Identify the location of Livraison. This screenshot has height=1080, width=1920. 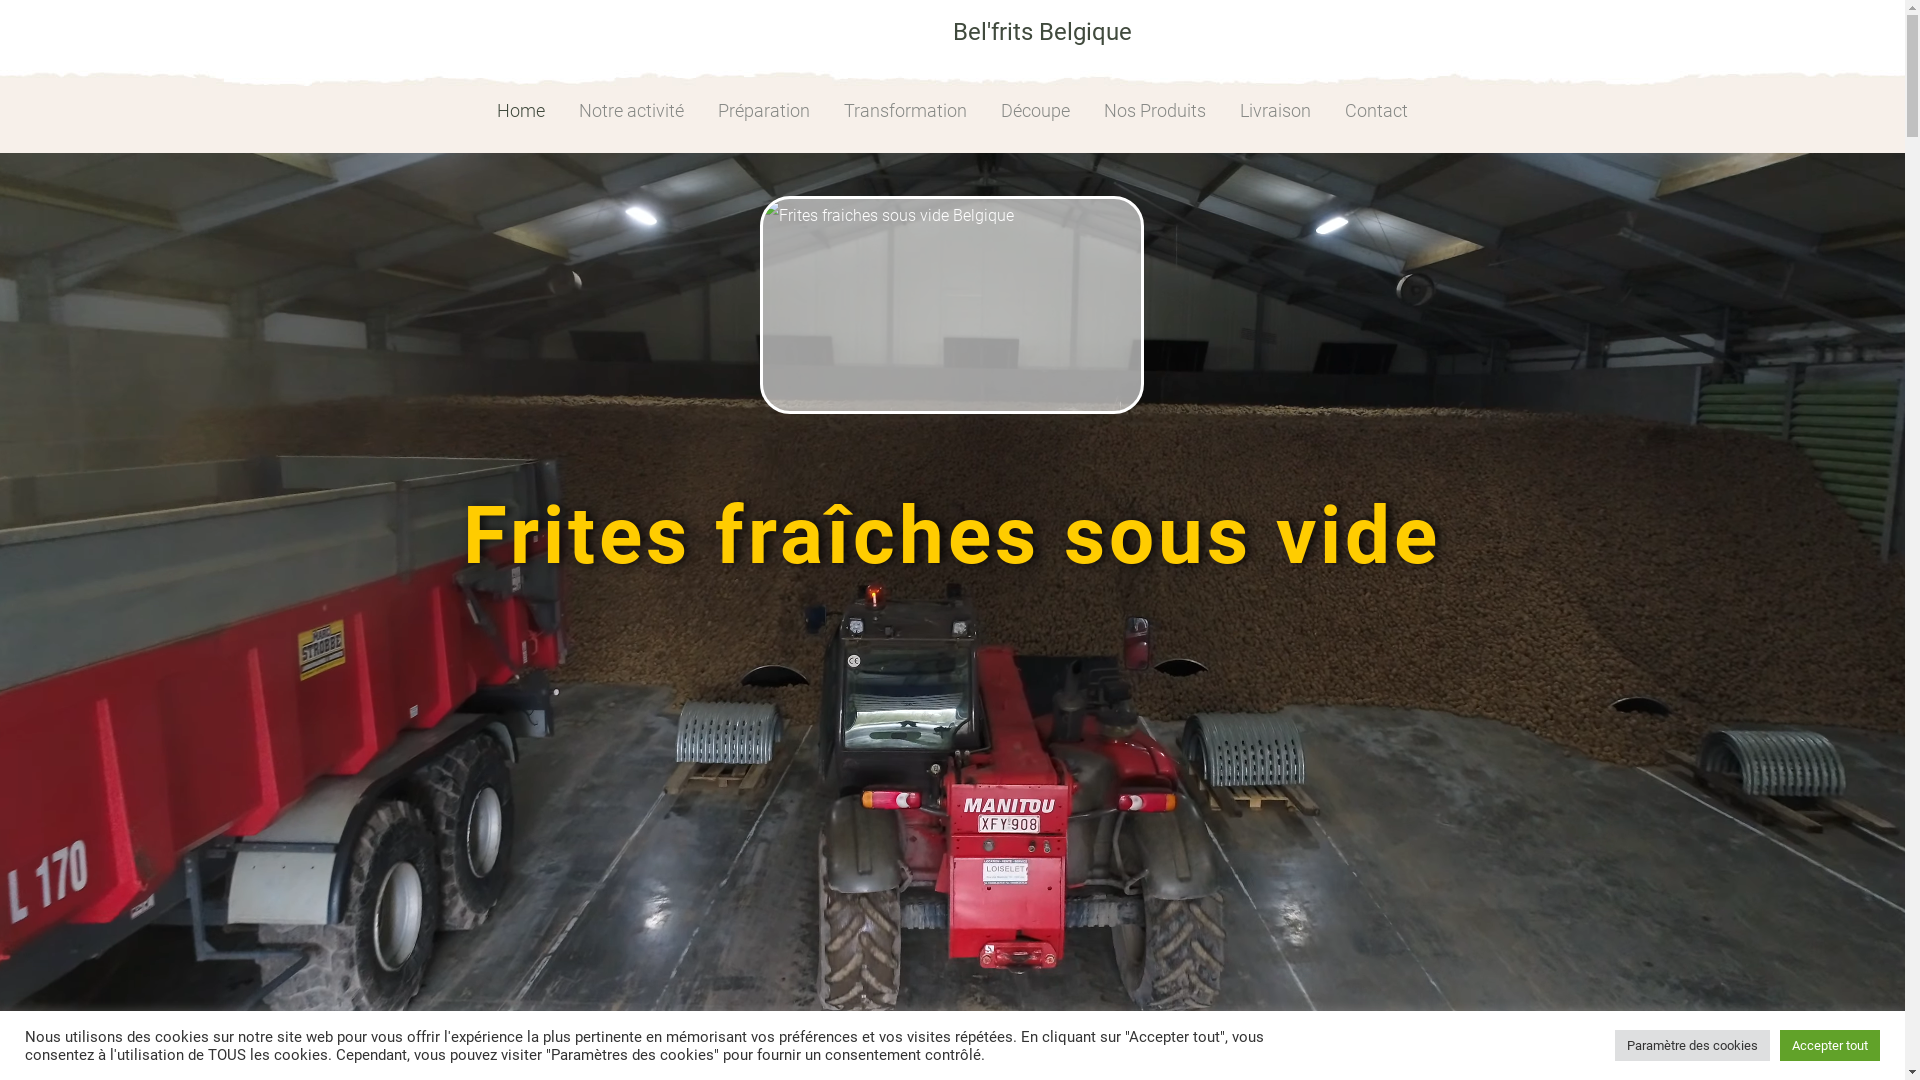
(1276, 111).